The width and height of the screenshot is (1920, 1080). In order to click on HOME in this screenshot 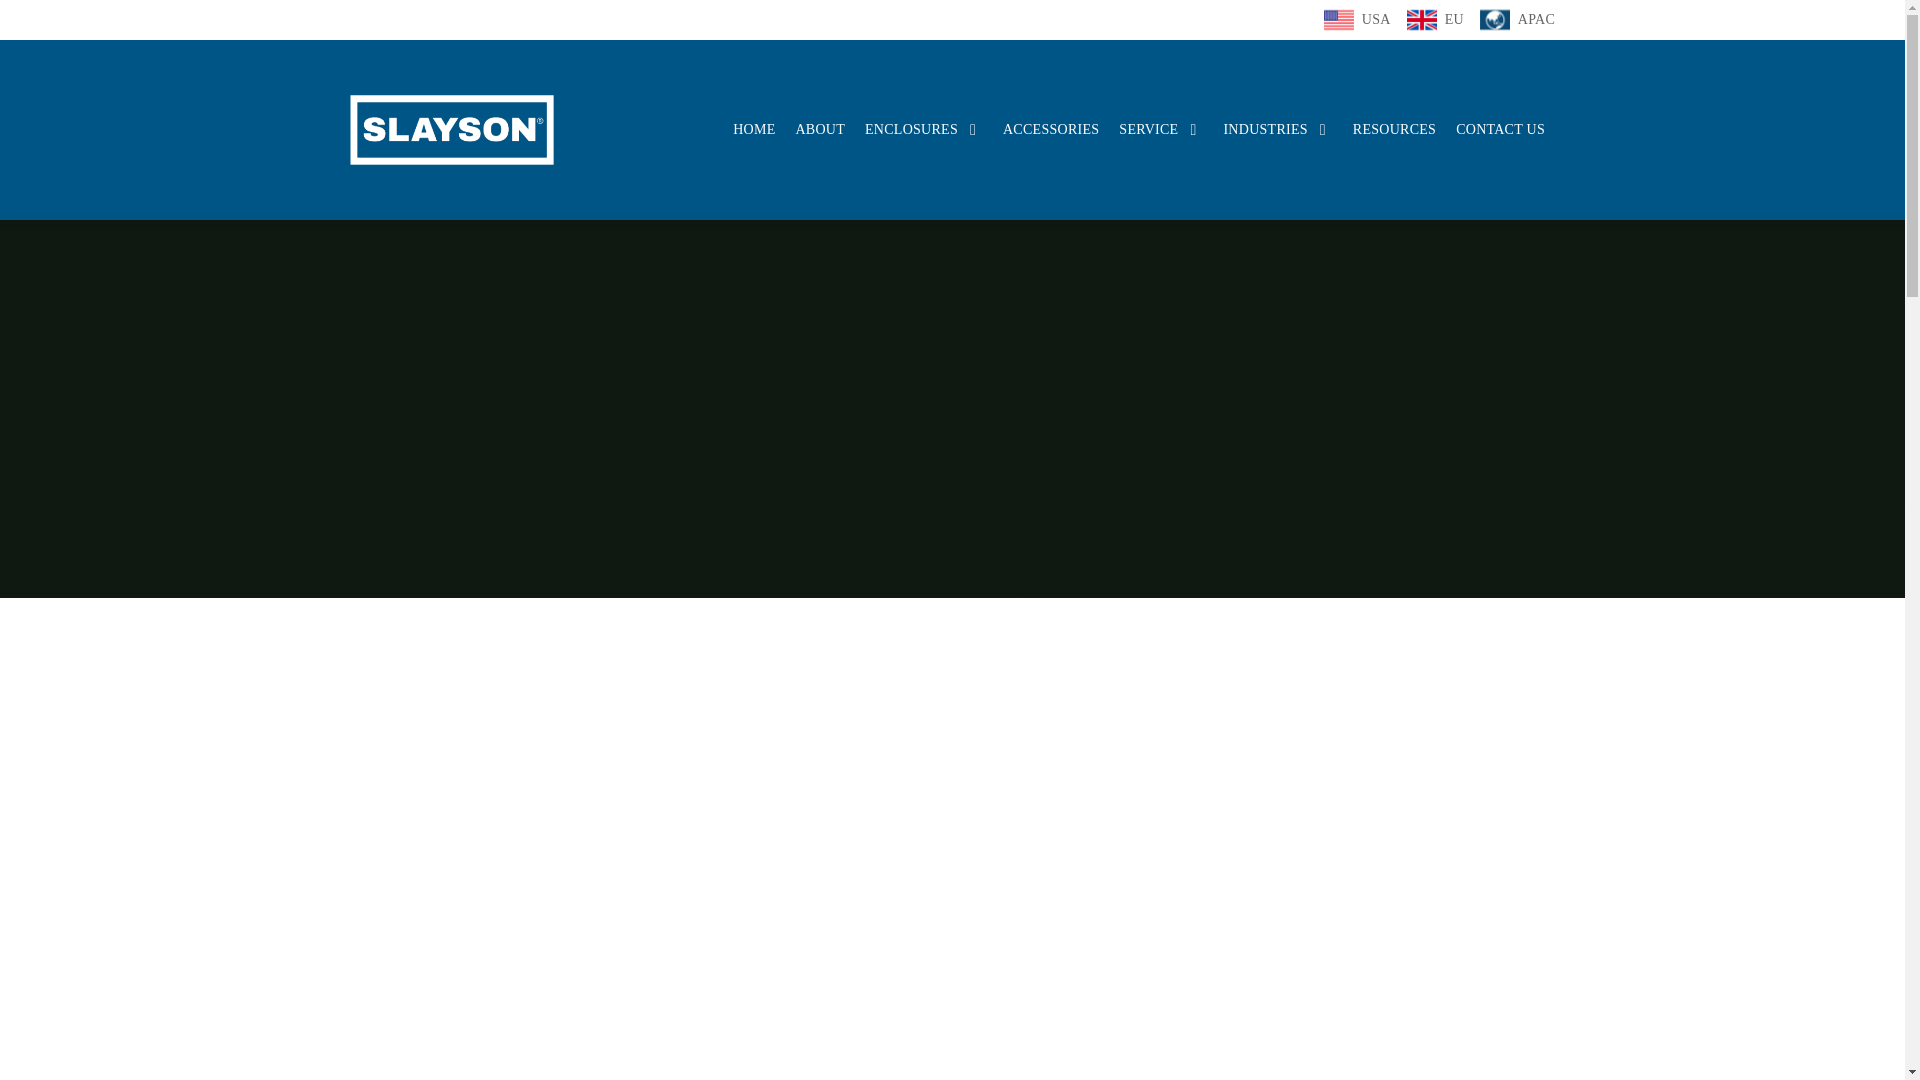, I will do `click(754, 128)`.